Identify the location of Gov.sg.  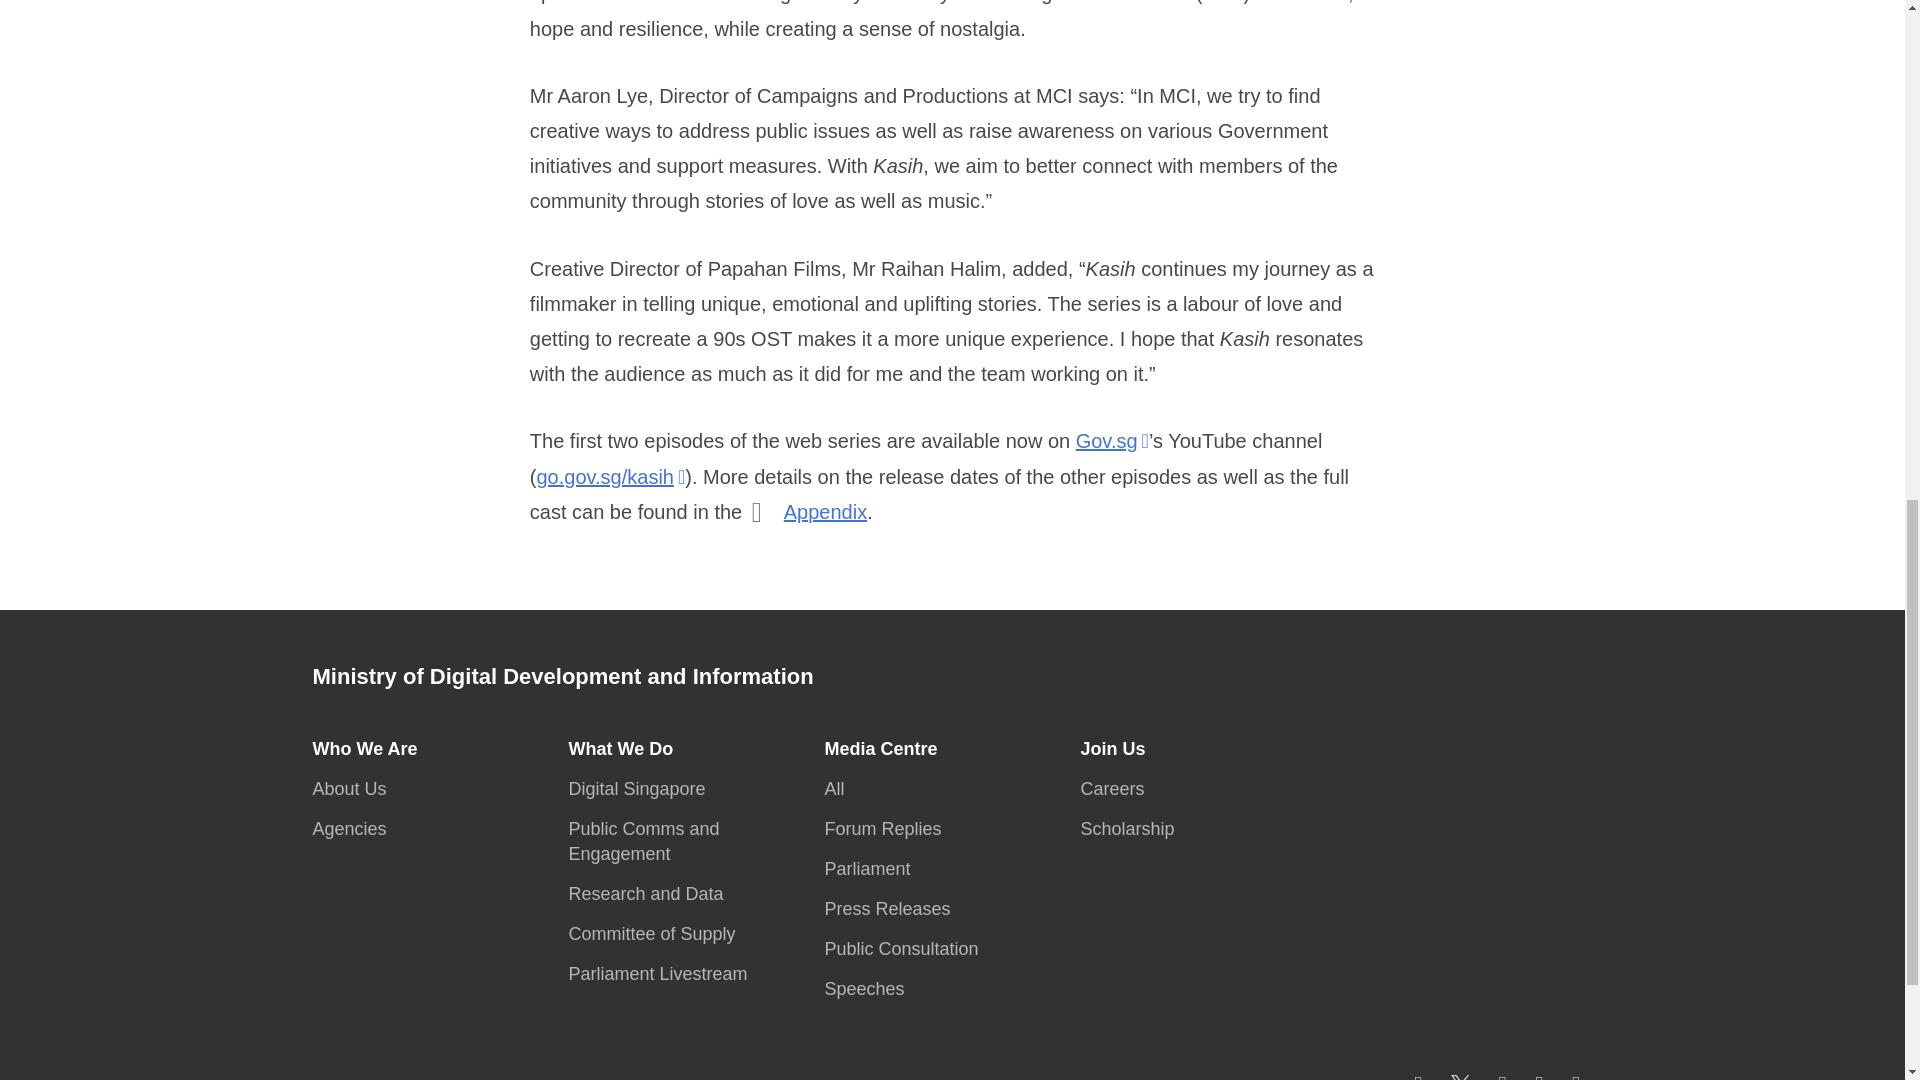
(1112, 440).